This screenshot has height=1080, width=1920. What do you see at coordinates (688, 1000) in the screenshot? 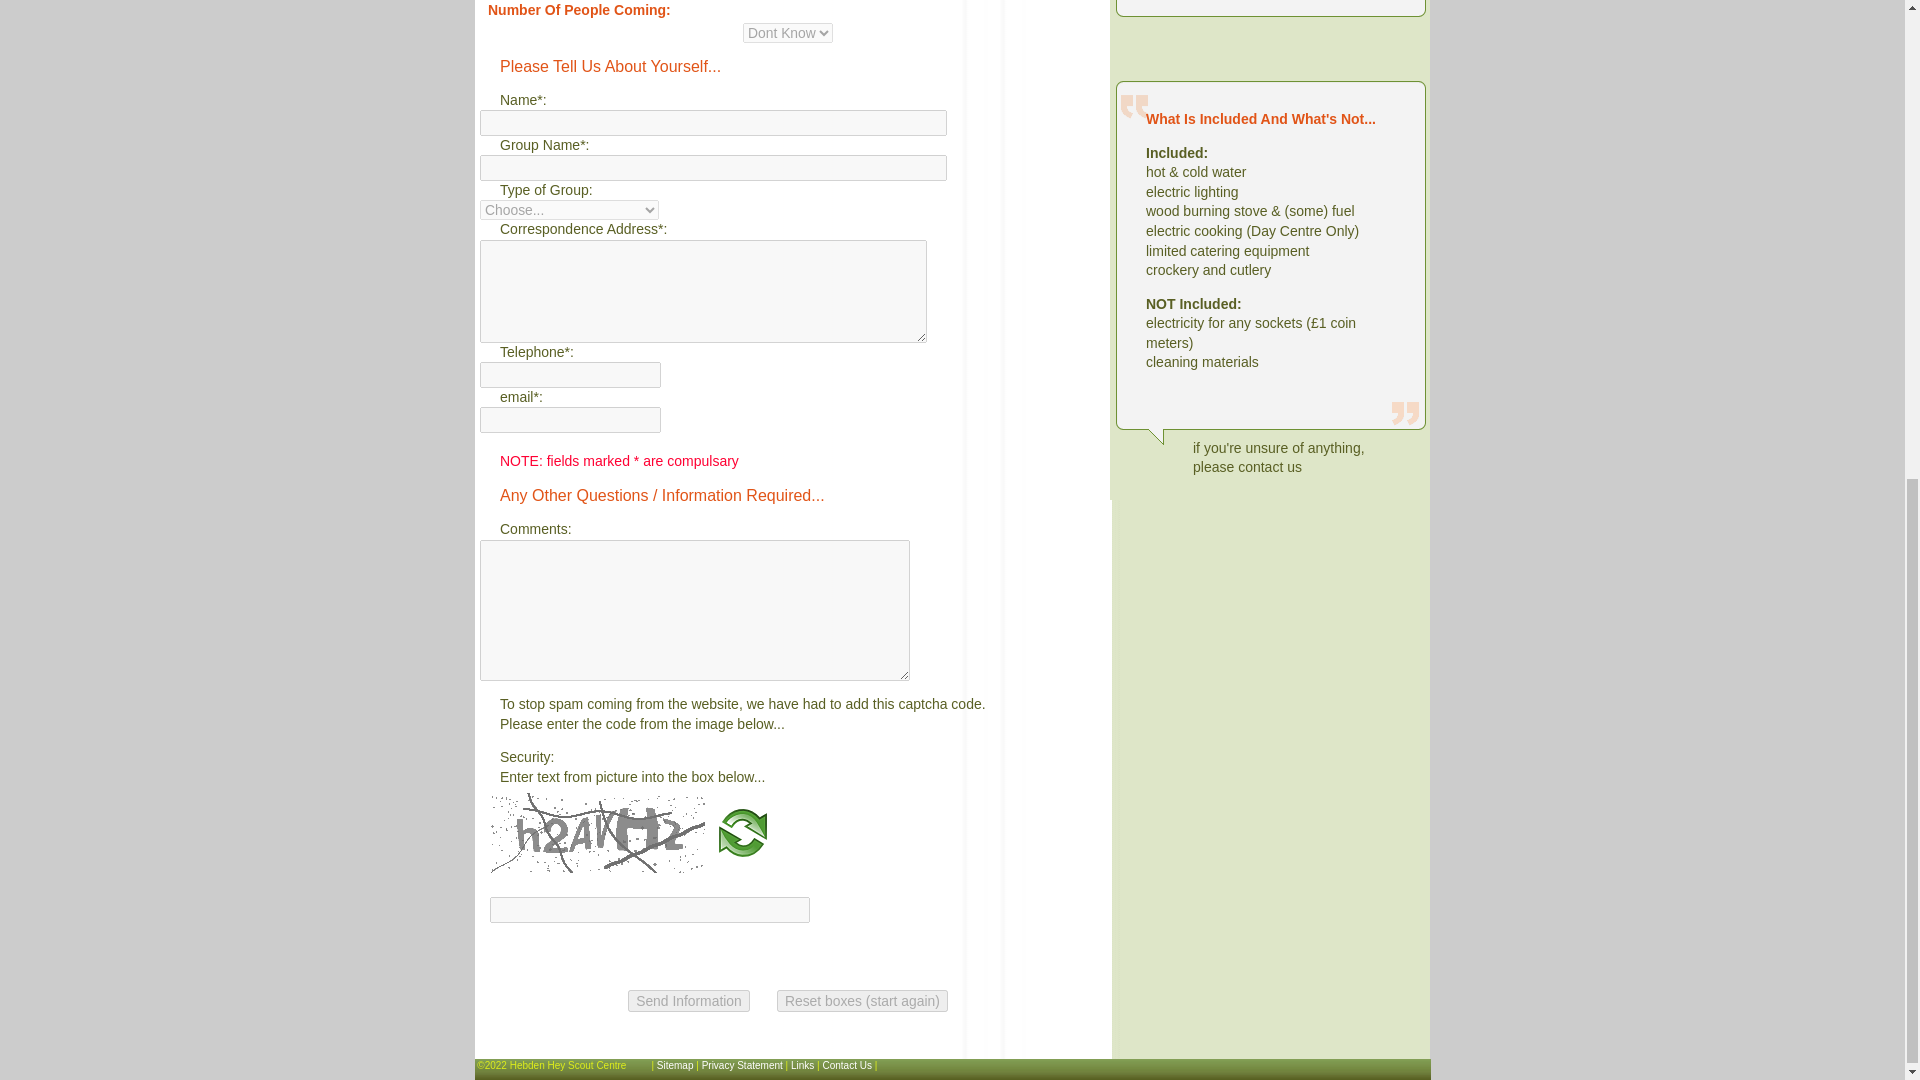
I see `Send Information` at bounding box center [688, 1000].